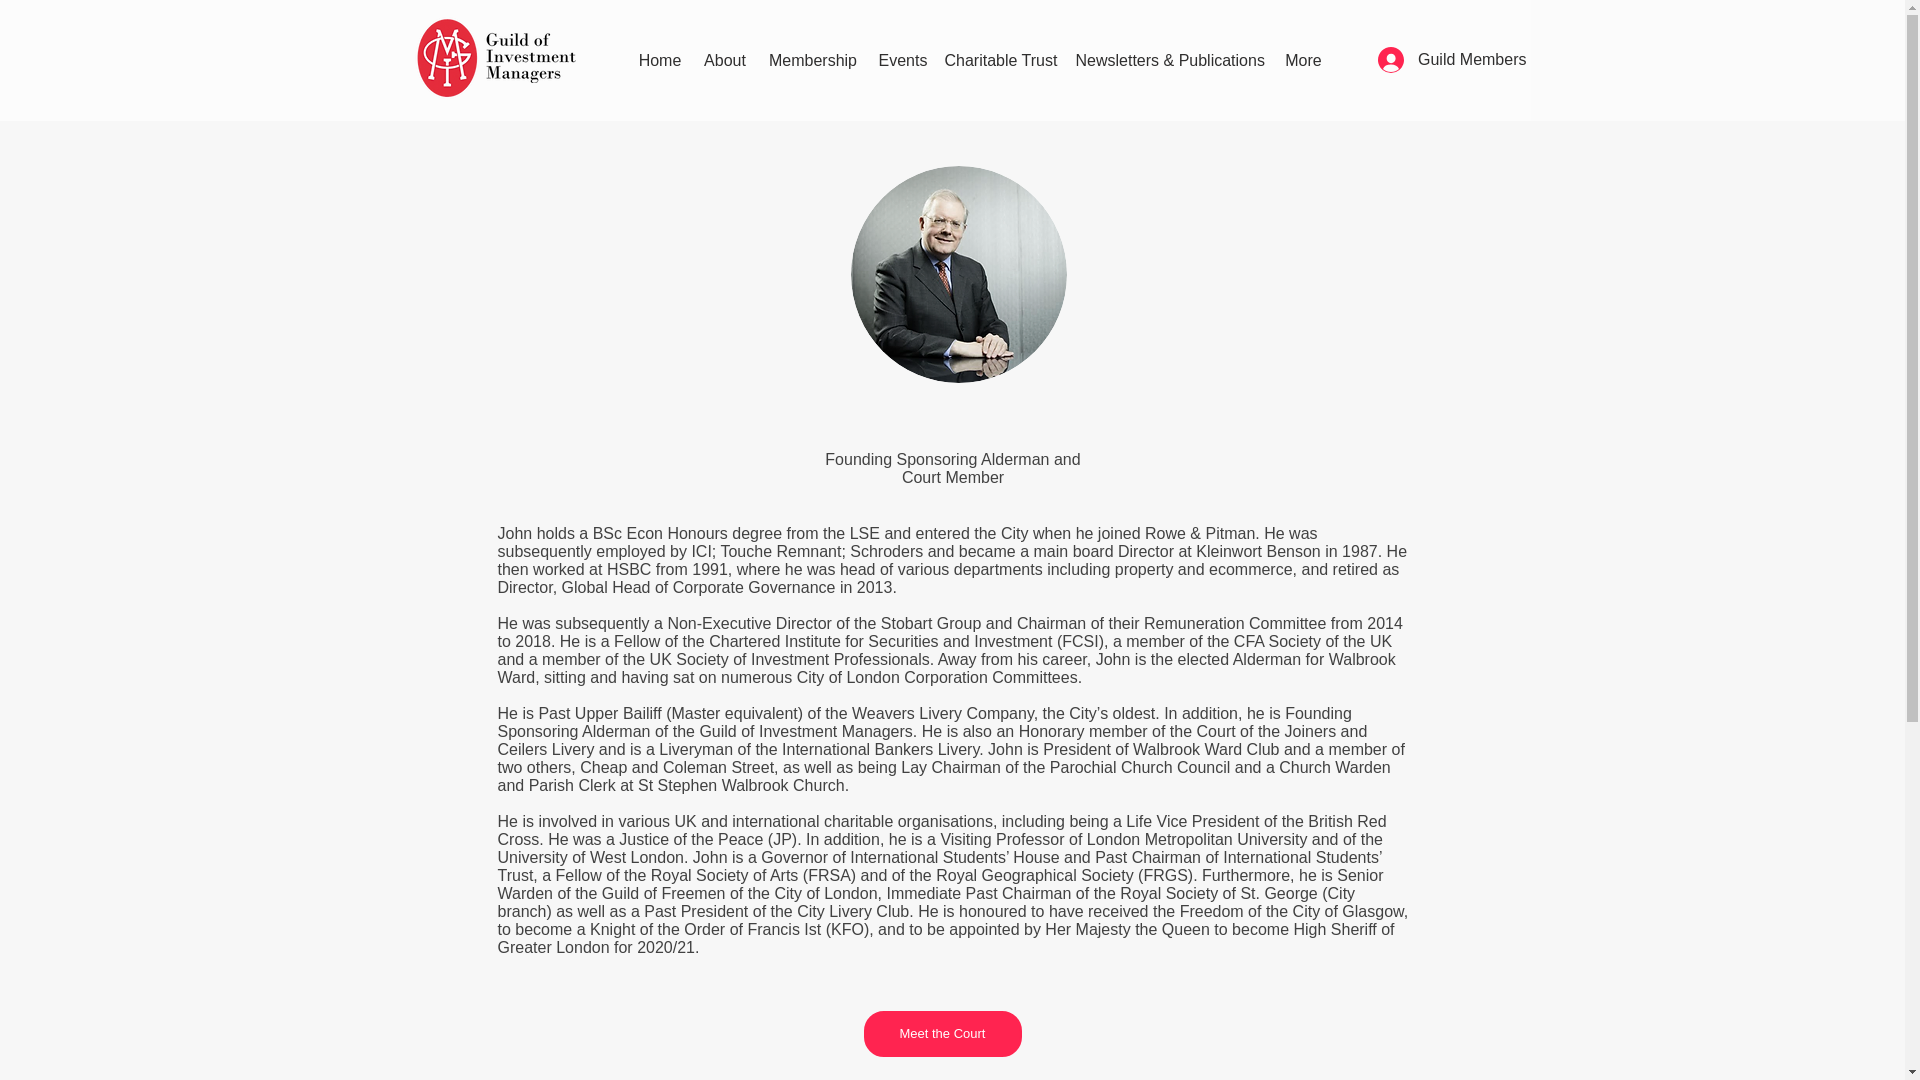 The width and height of the screenshot is (1920, 1080). Describe the element at coordinates (900, 60) in the screenshot. I see `Events` at that location.